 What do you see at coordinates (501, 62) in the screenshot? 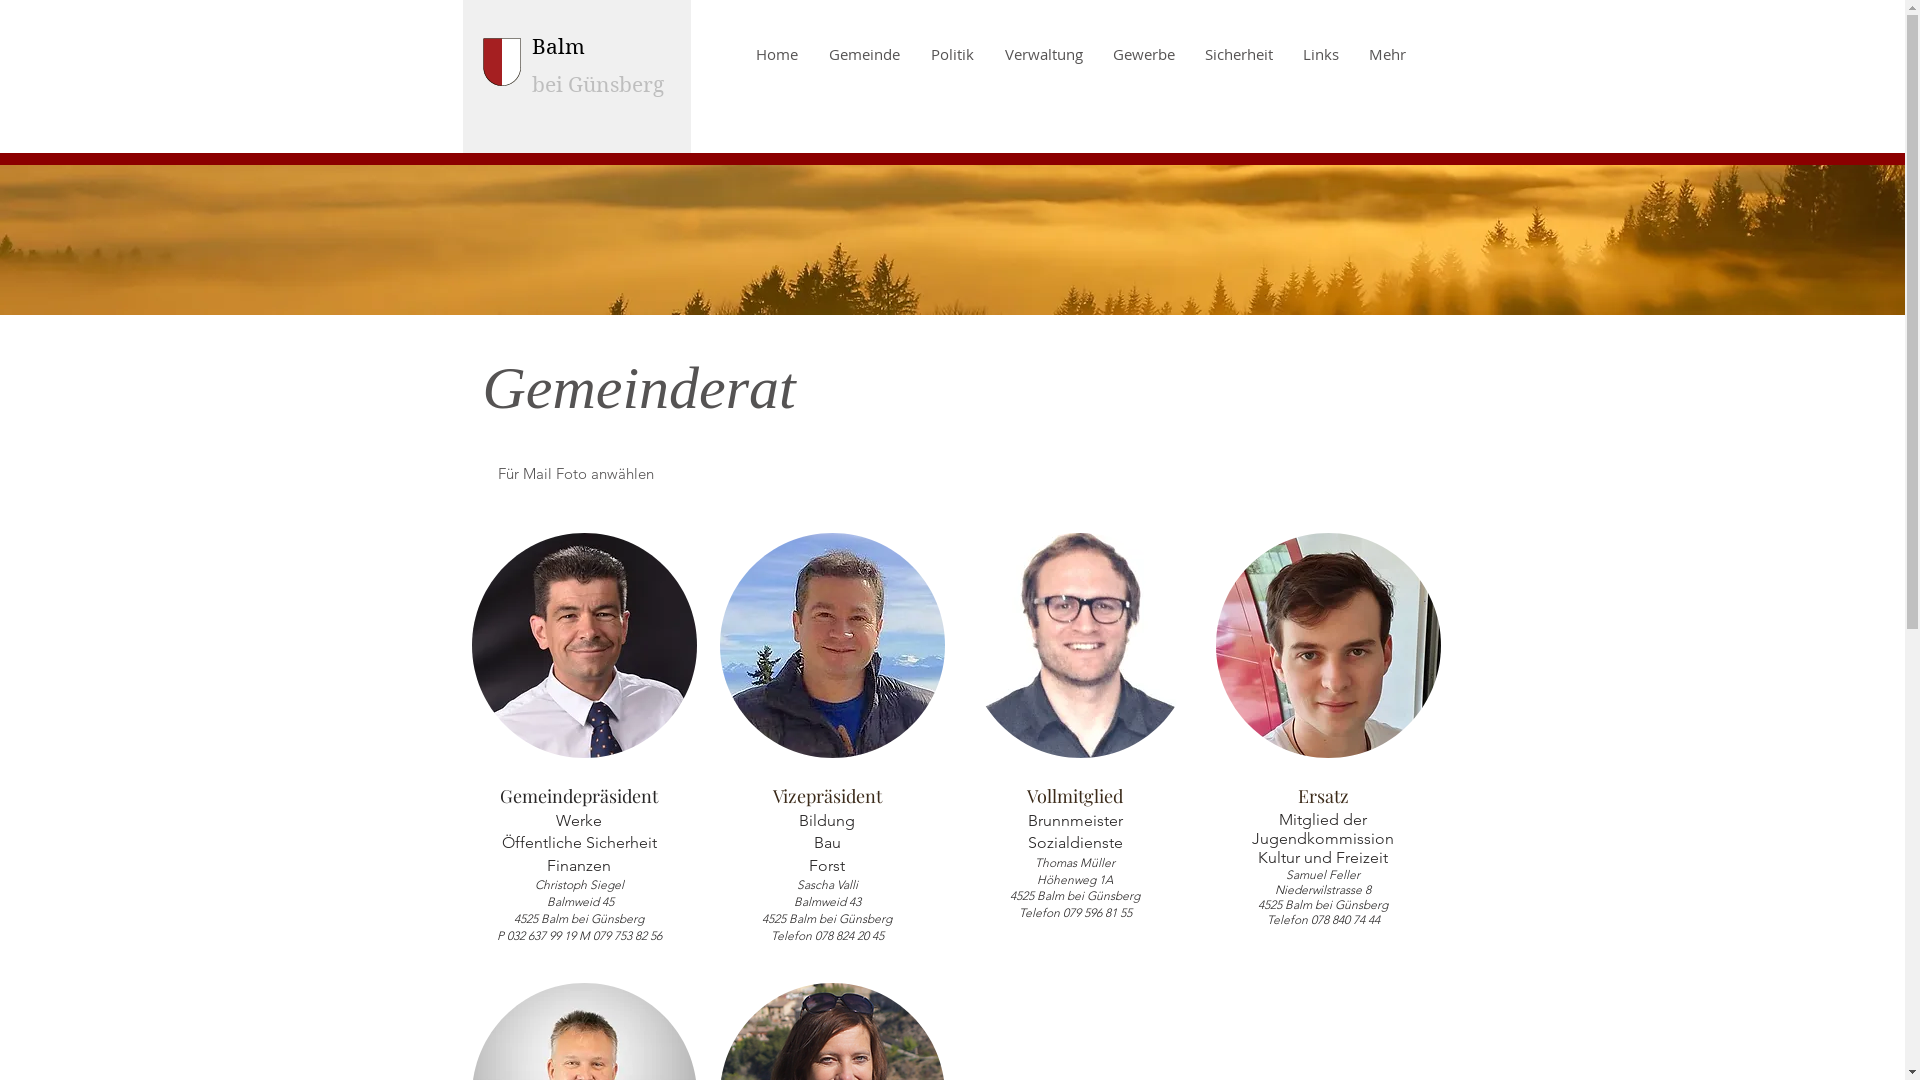
I see `wappe_klein.png` at bounding box center [501, 62].